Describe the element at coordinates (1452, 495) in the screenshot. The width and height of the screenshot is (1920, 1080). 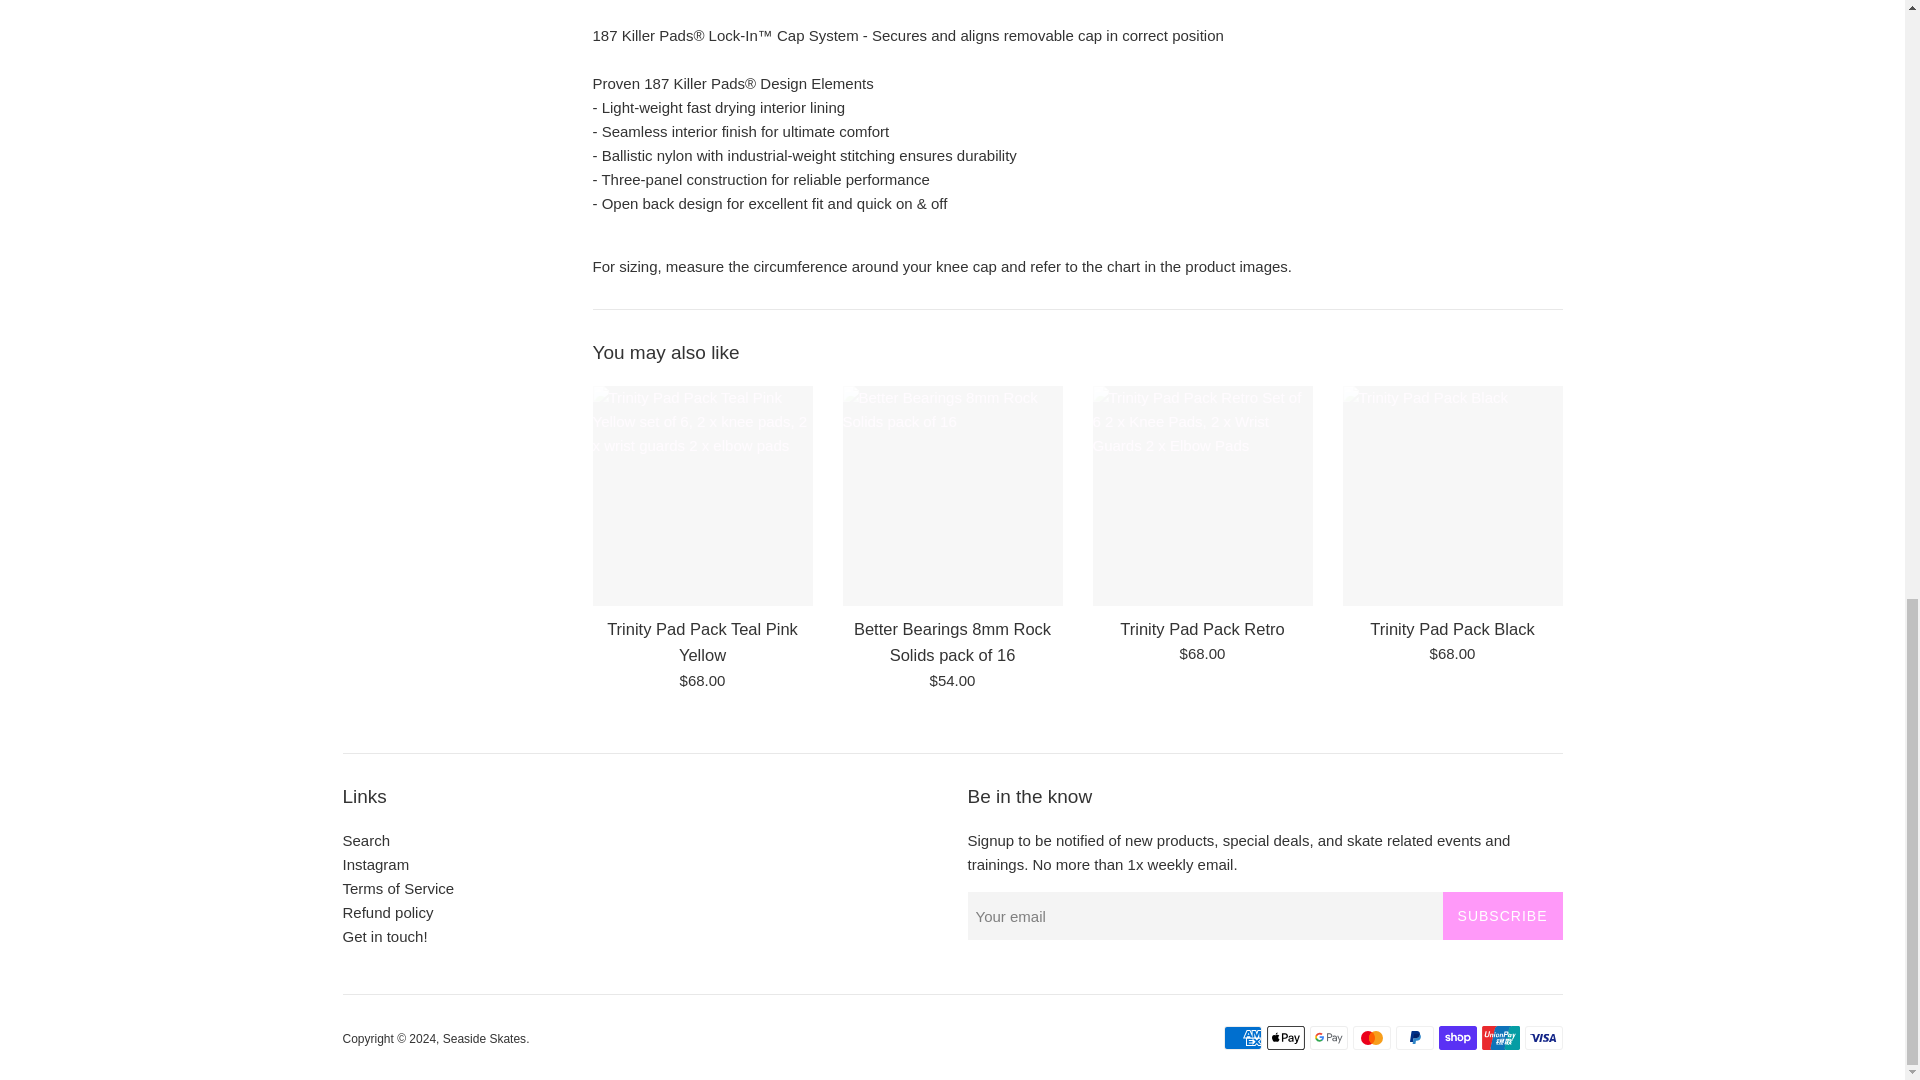
I see `Trinity Pad Pack Black` at that location.